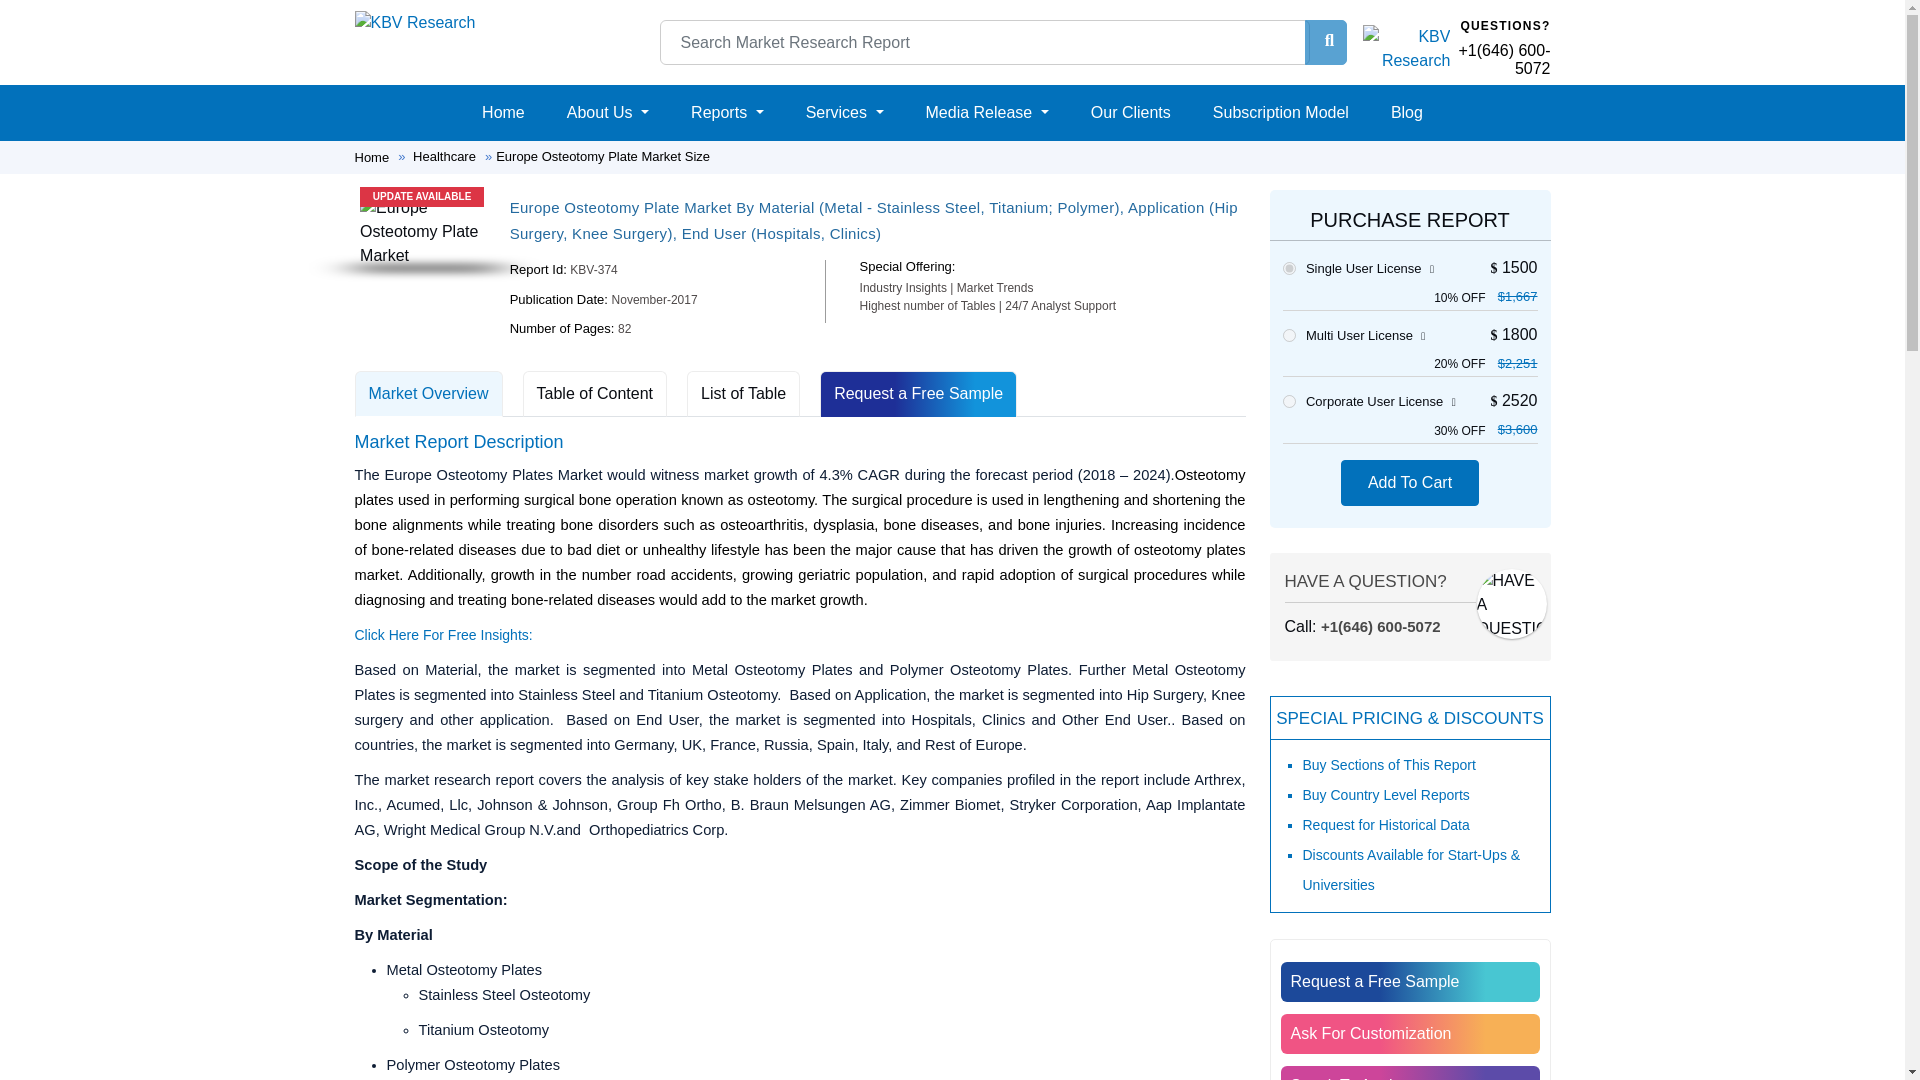 The height and width of the screenshot is (1080, 1920). I want to click on Europe Osteotomy Plate Market, so click(422, 231).